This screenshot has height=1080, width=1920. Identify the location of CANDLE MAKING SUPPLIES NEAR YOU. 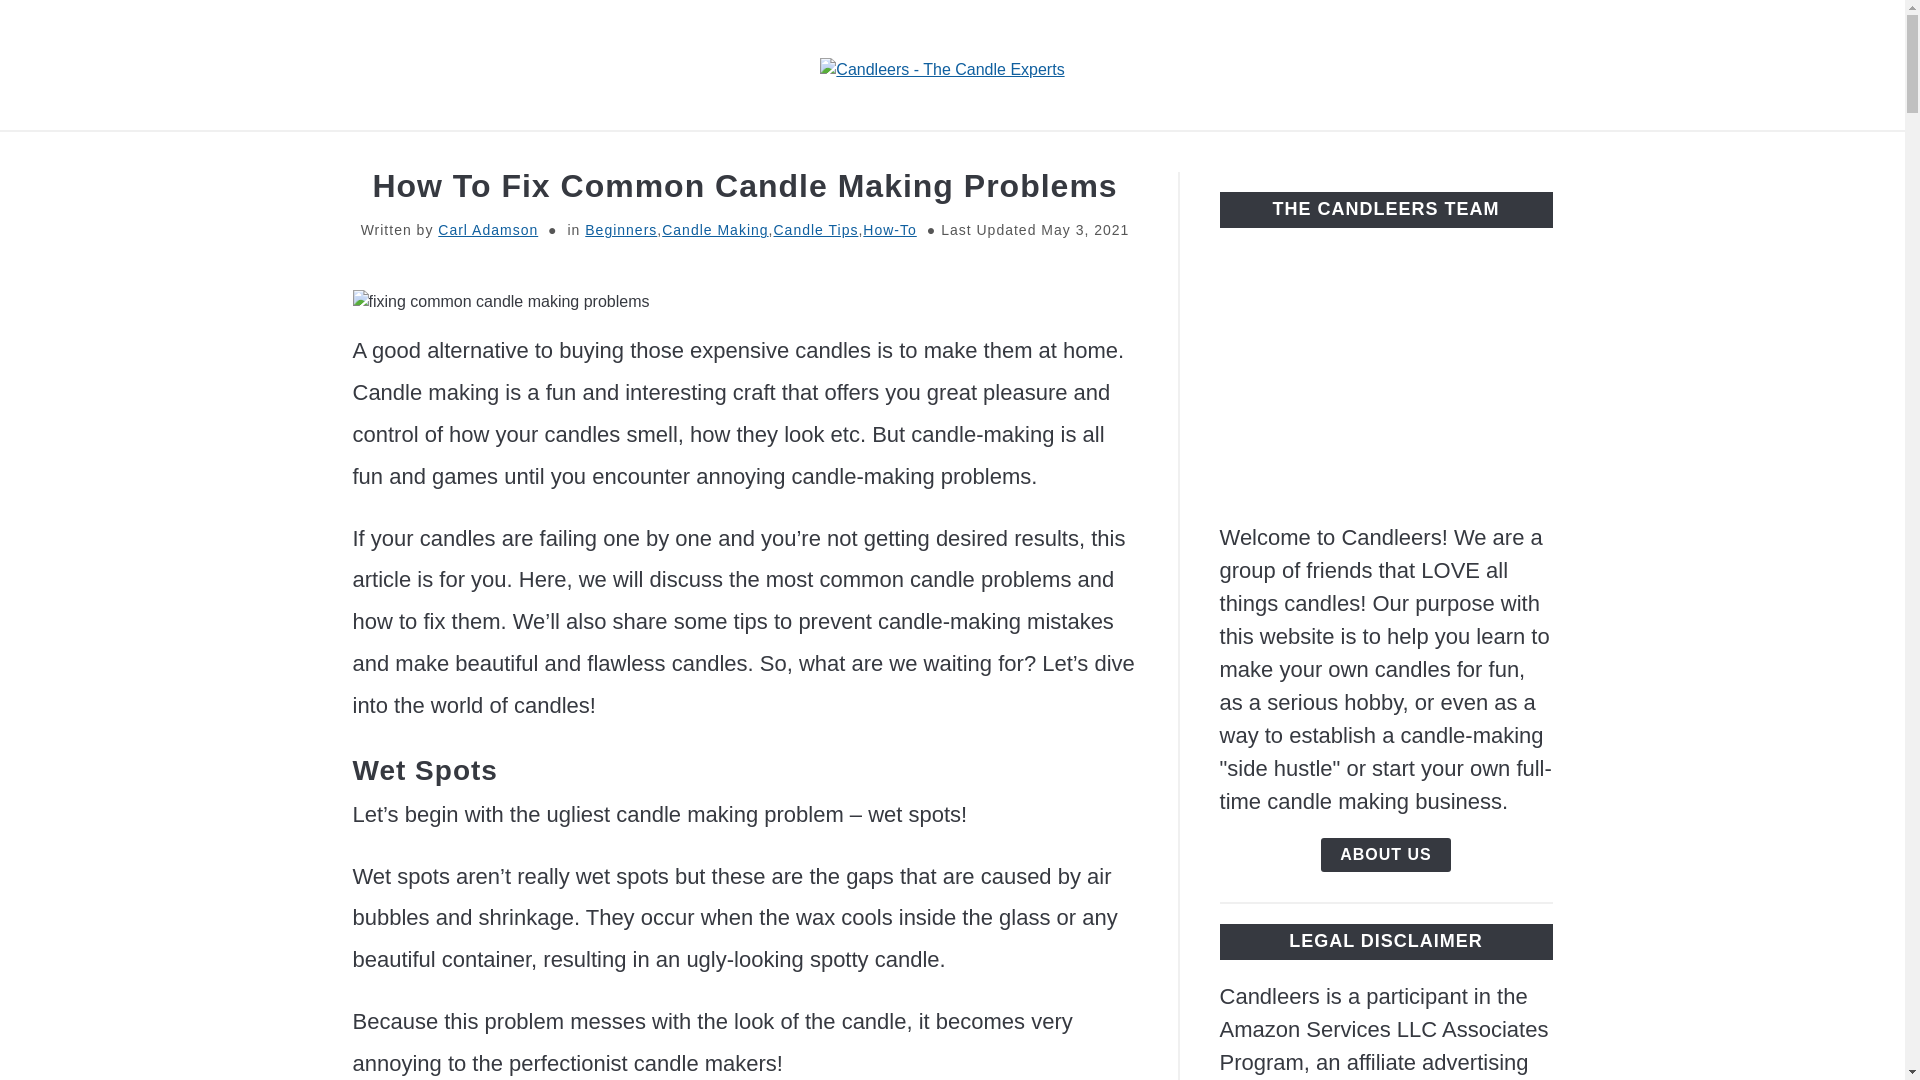
(603, 154).